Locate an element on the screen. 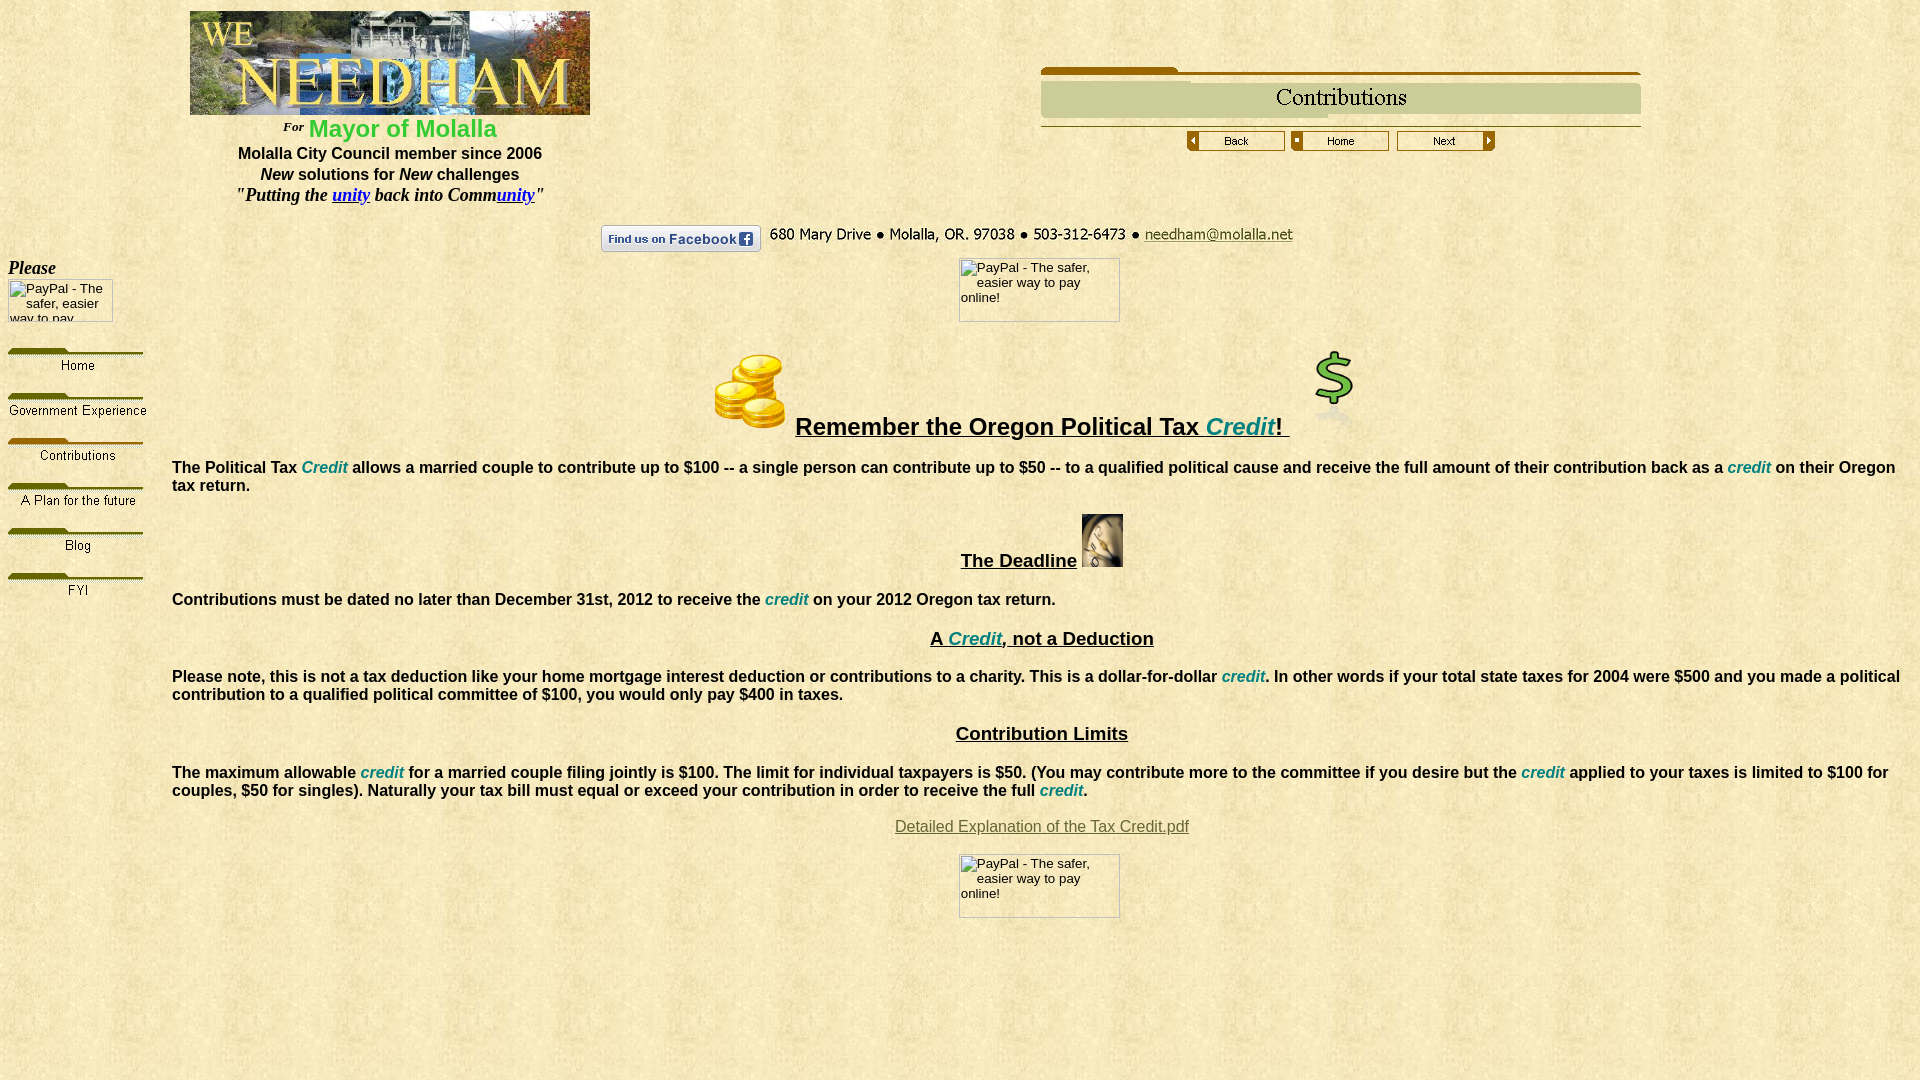  Detailed Explanation of the Tax Credit.pdf is located at coordinates (1042, 826).